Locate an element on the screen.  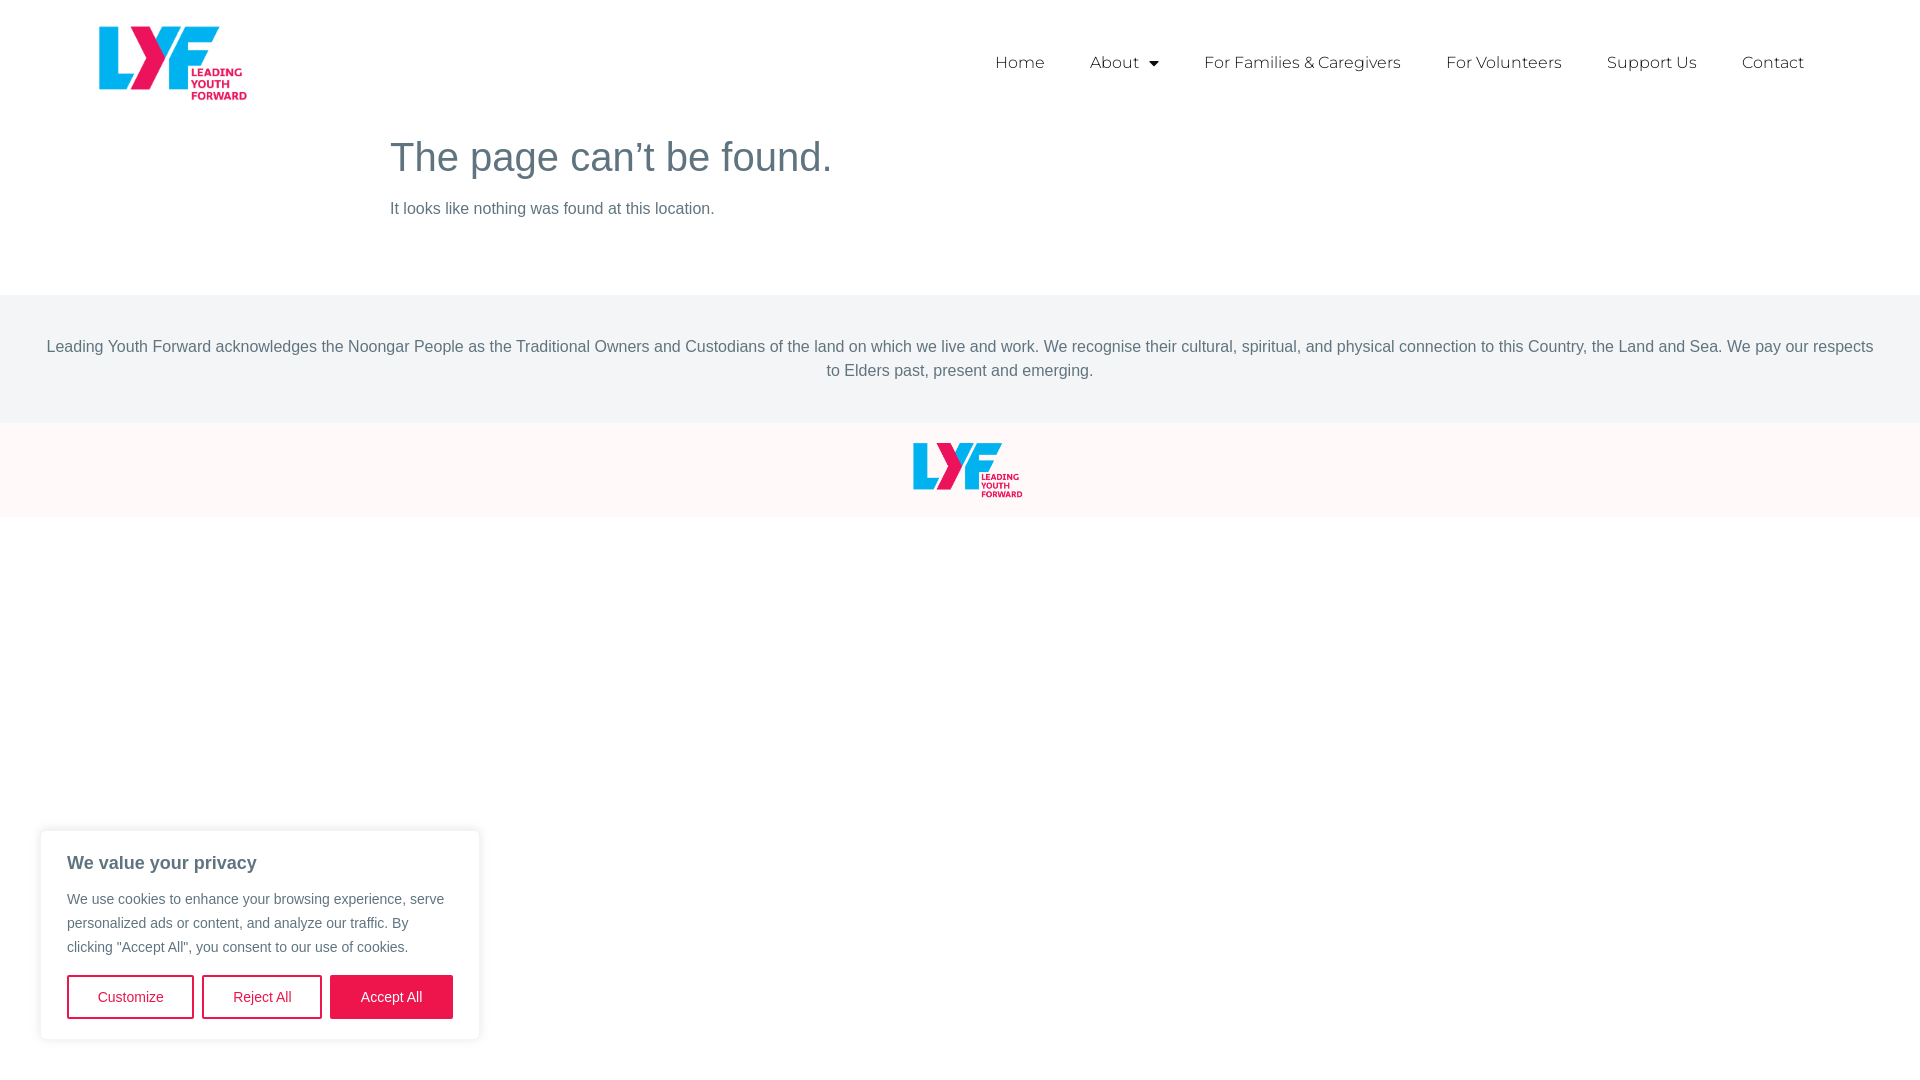
Customize is located at coordinates (130, 997).